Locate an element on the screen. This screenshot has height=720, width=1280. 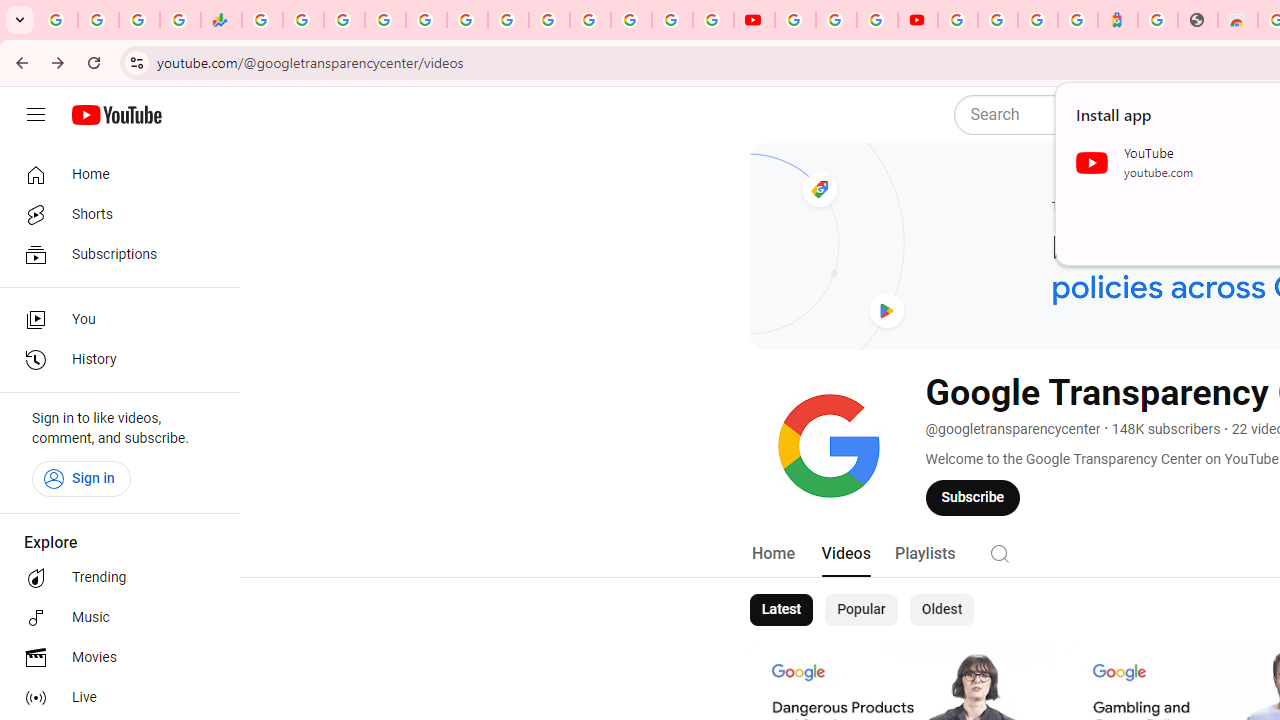
Oldest is located at coordinates (941, 610).